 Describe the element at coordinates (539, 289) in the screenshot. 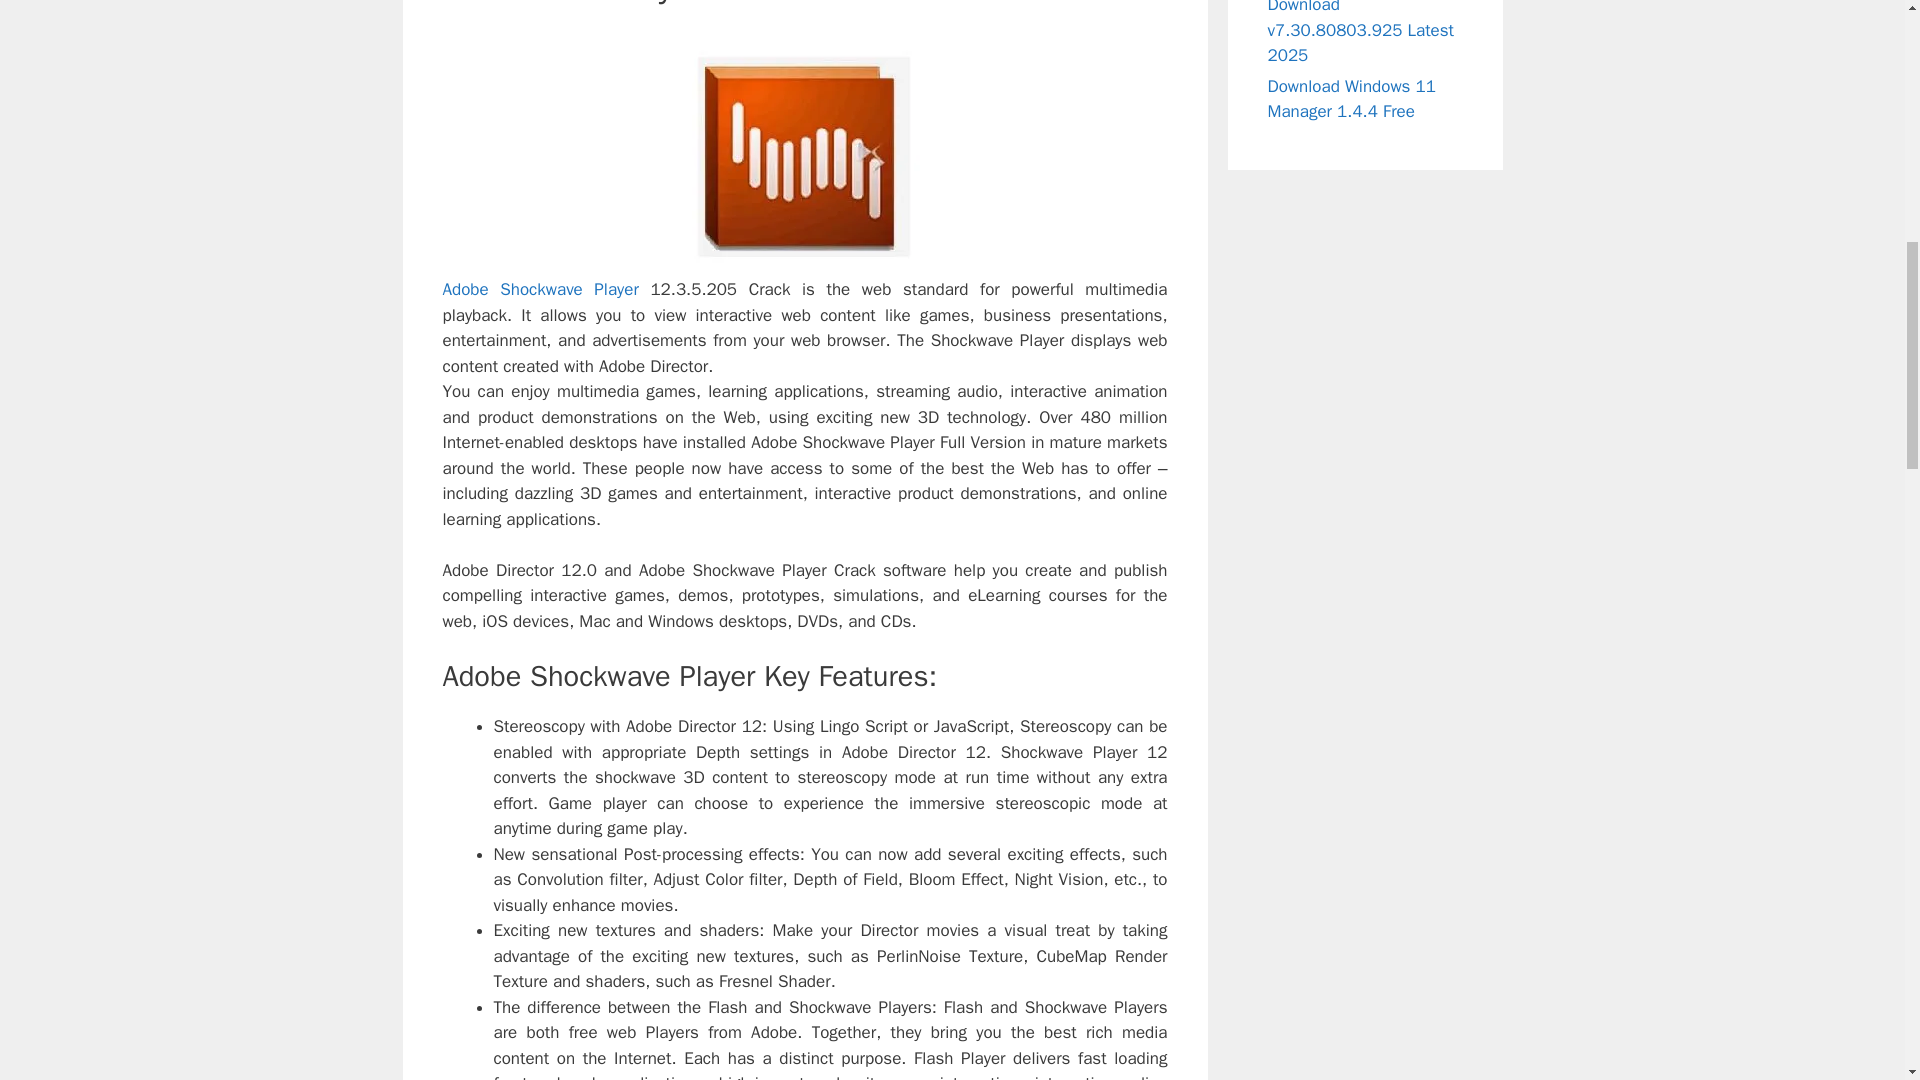

I see `Adobe Shockwave Player` at that location.